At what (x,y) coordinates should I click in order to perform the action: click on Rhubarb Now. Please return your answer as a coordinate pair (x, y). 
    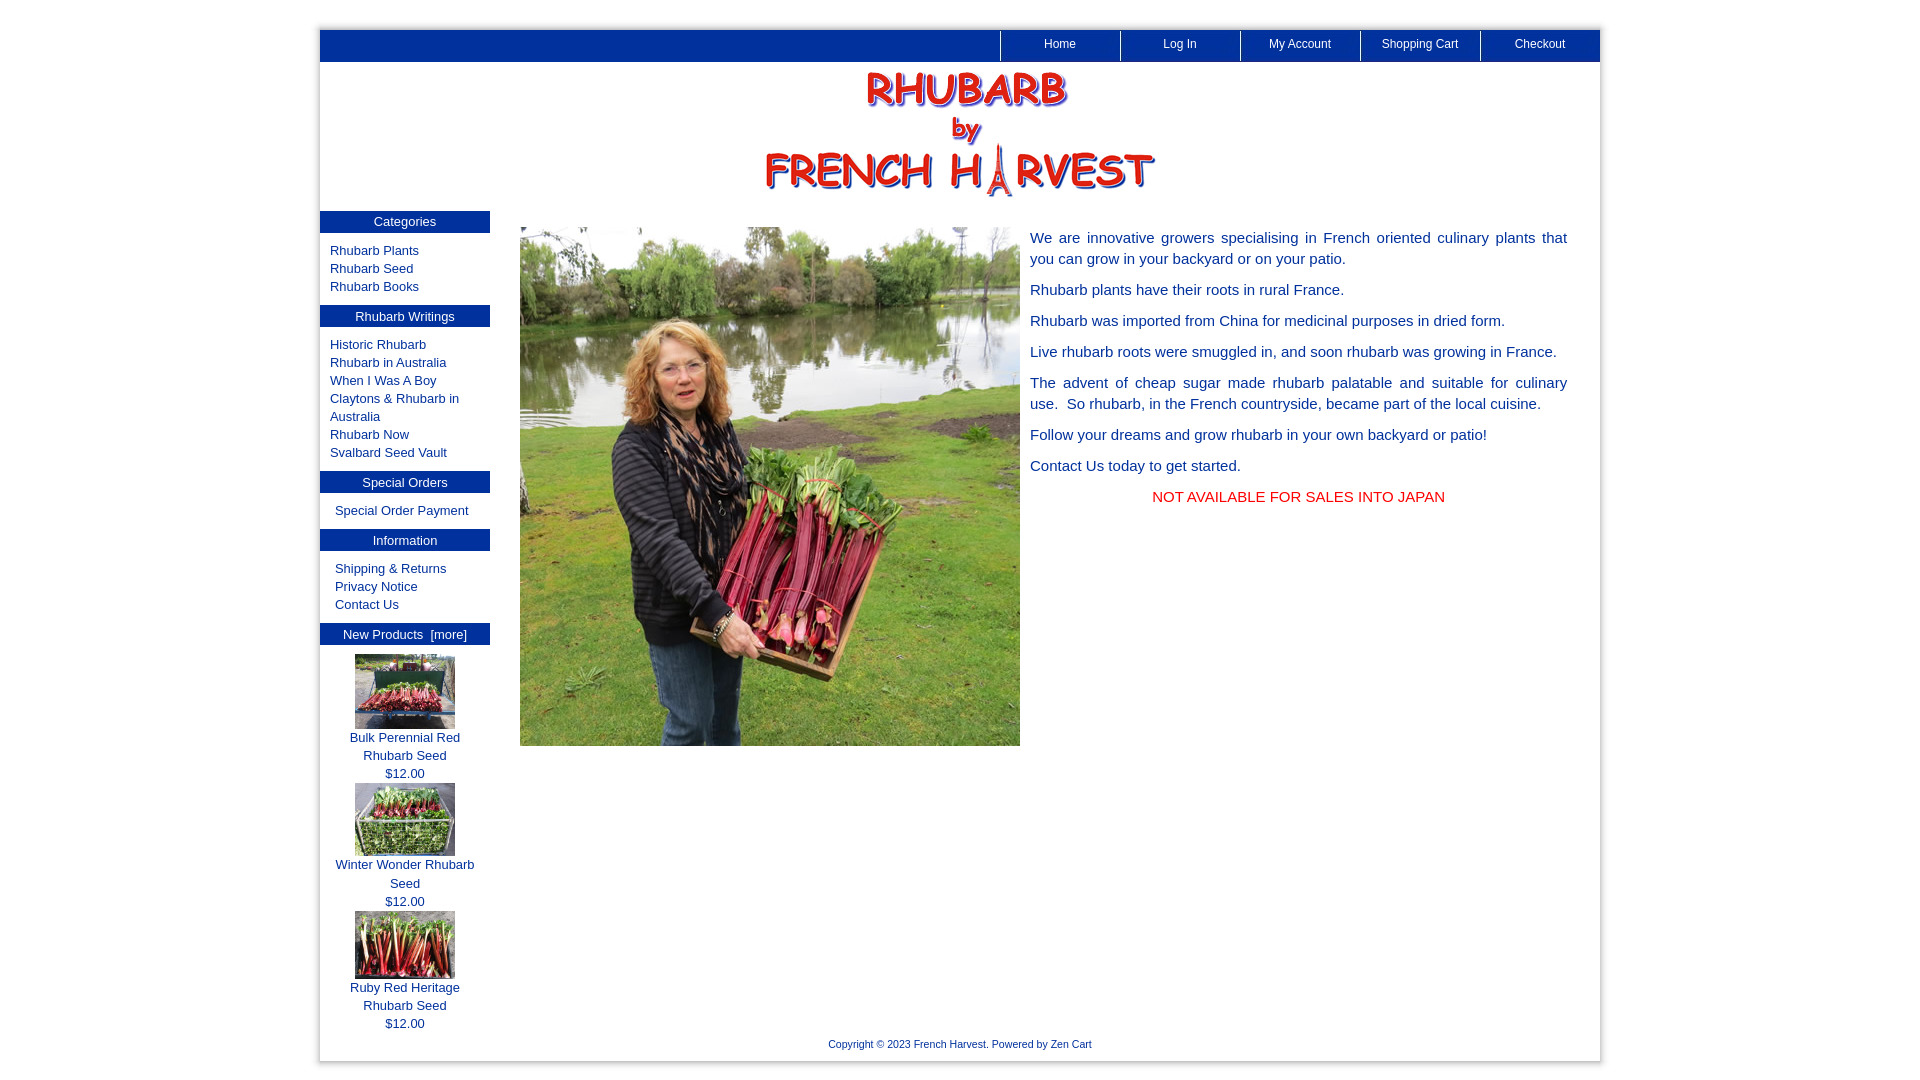
    Looking at the image, I should click on (370, 434).